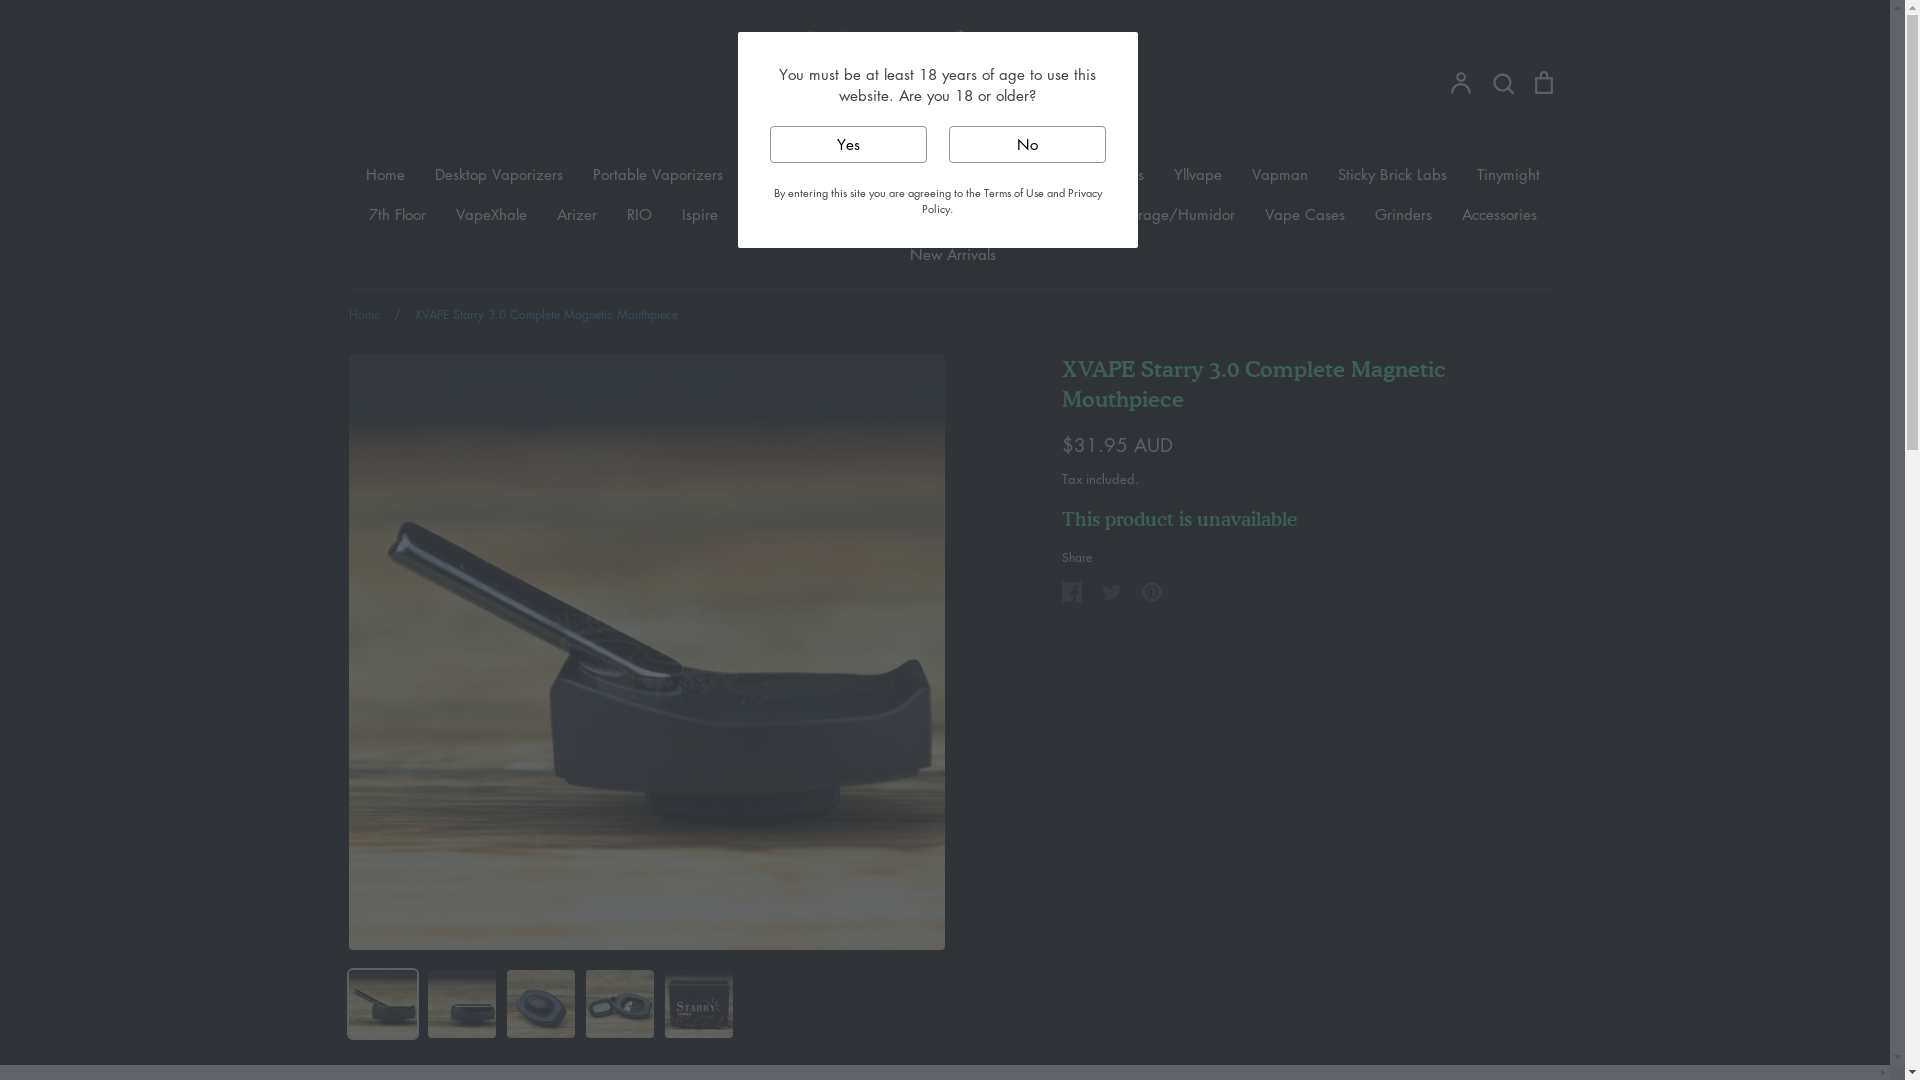  What do you see at coordinates (657, 174) in the screenshot?
I see `Portable Vaporizers` at bounding box center [657, 174].